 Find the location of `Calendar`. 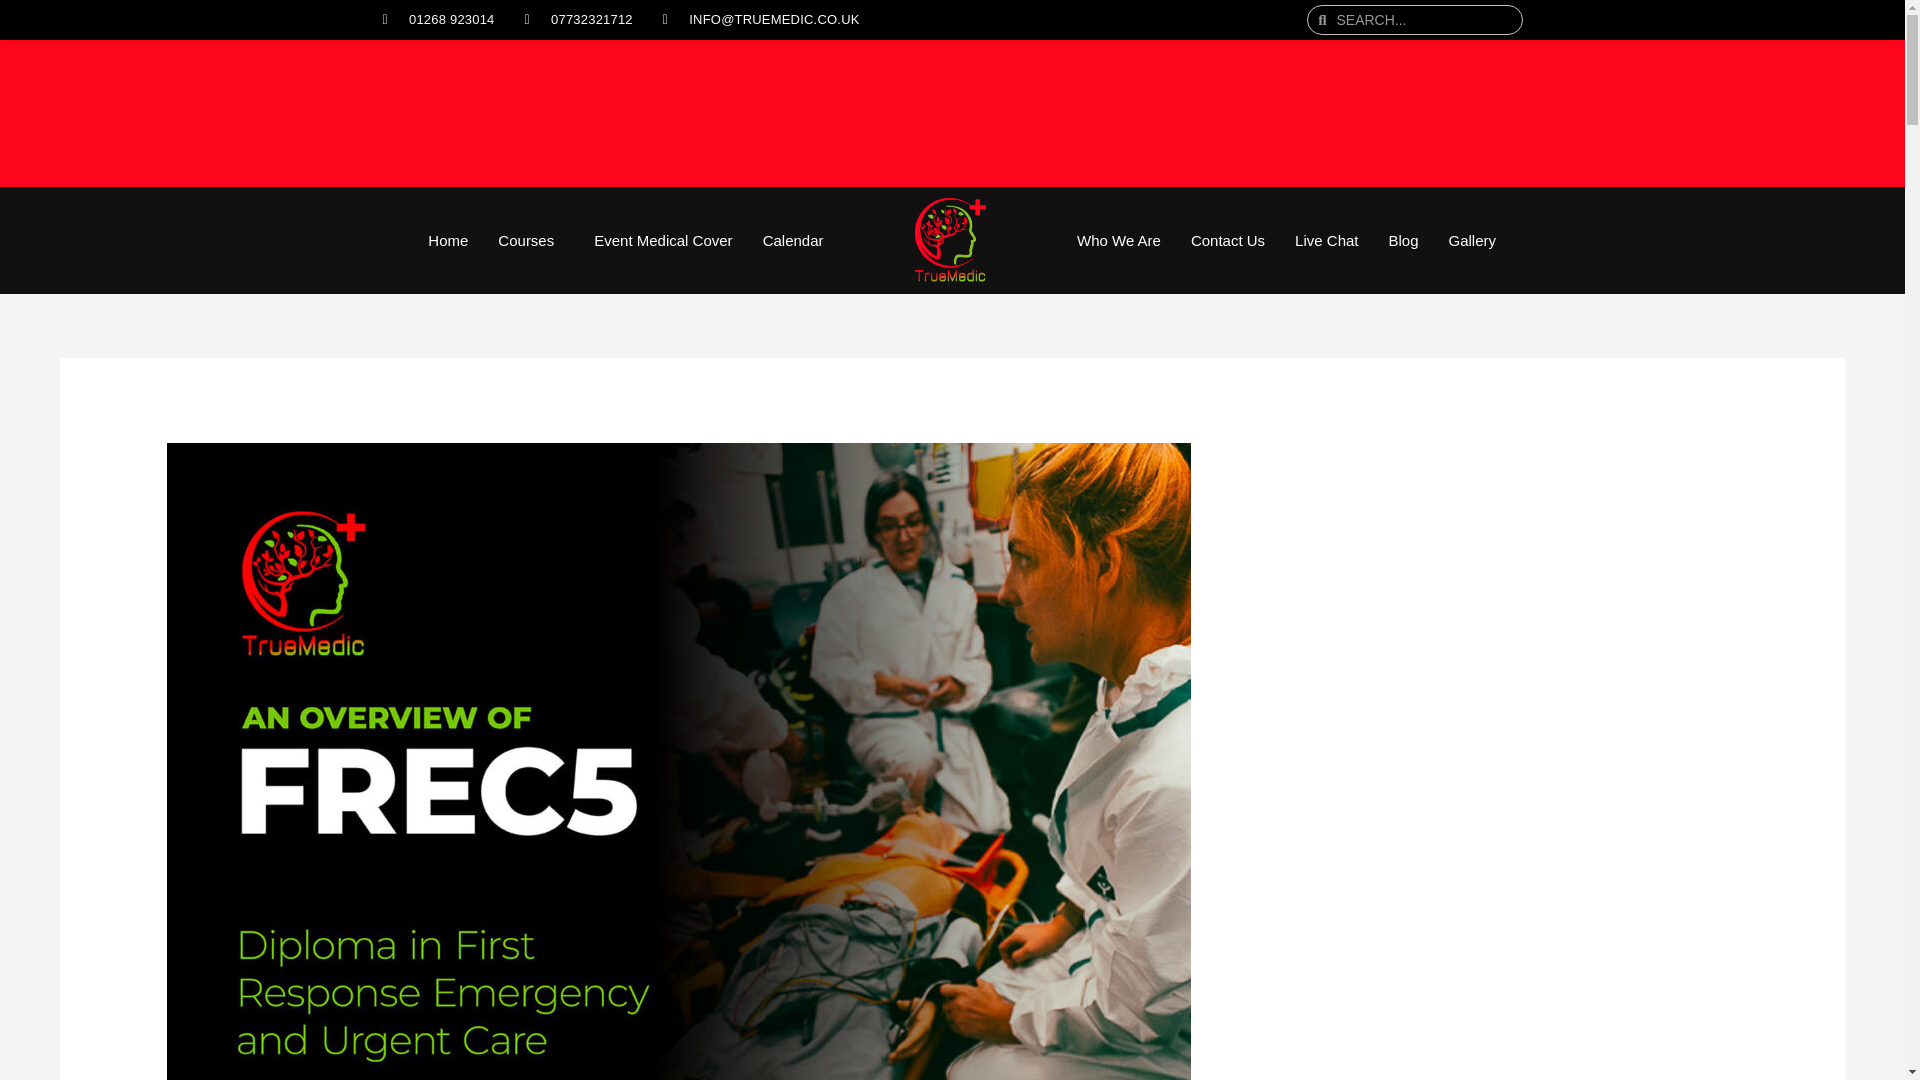

Calendar is located at coordinates (794, 240).